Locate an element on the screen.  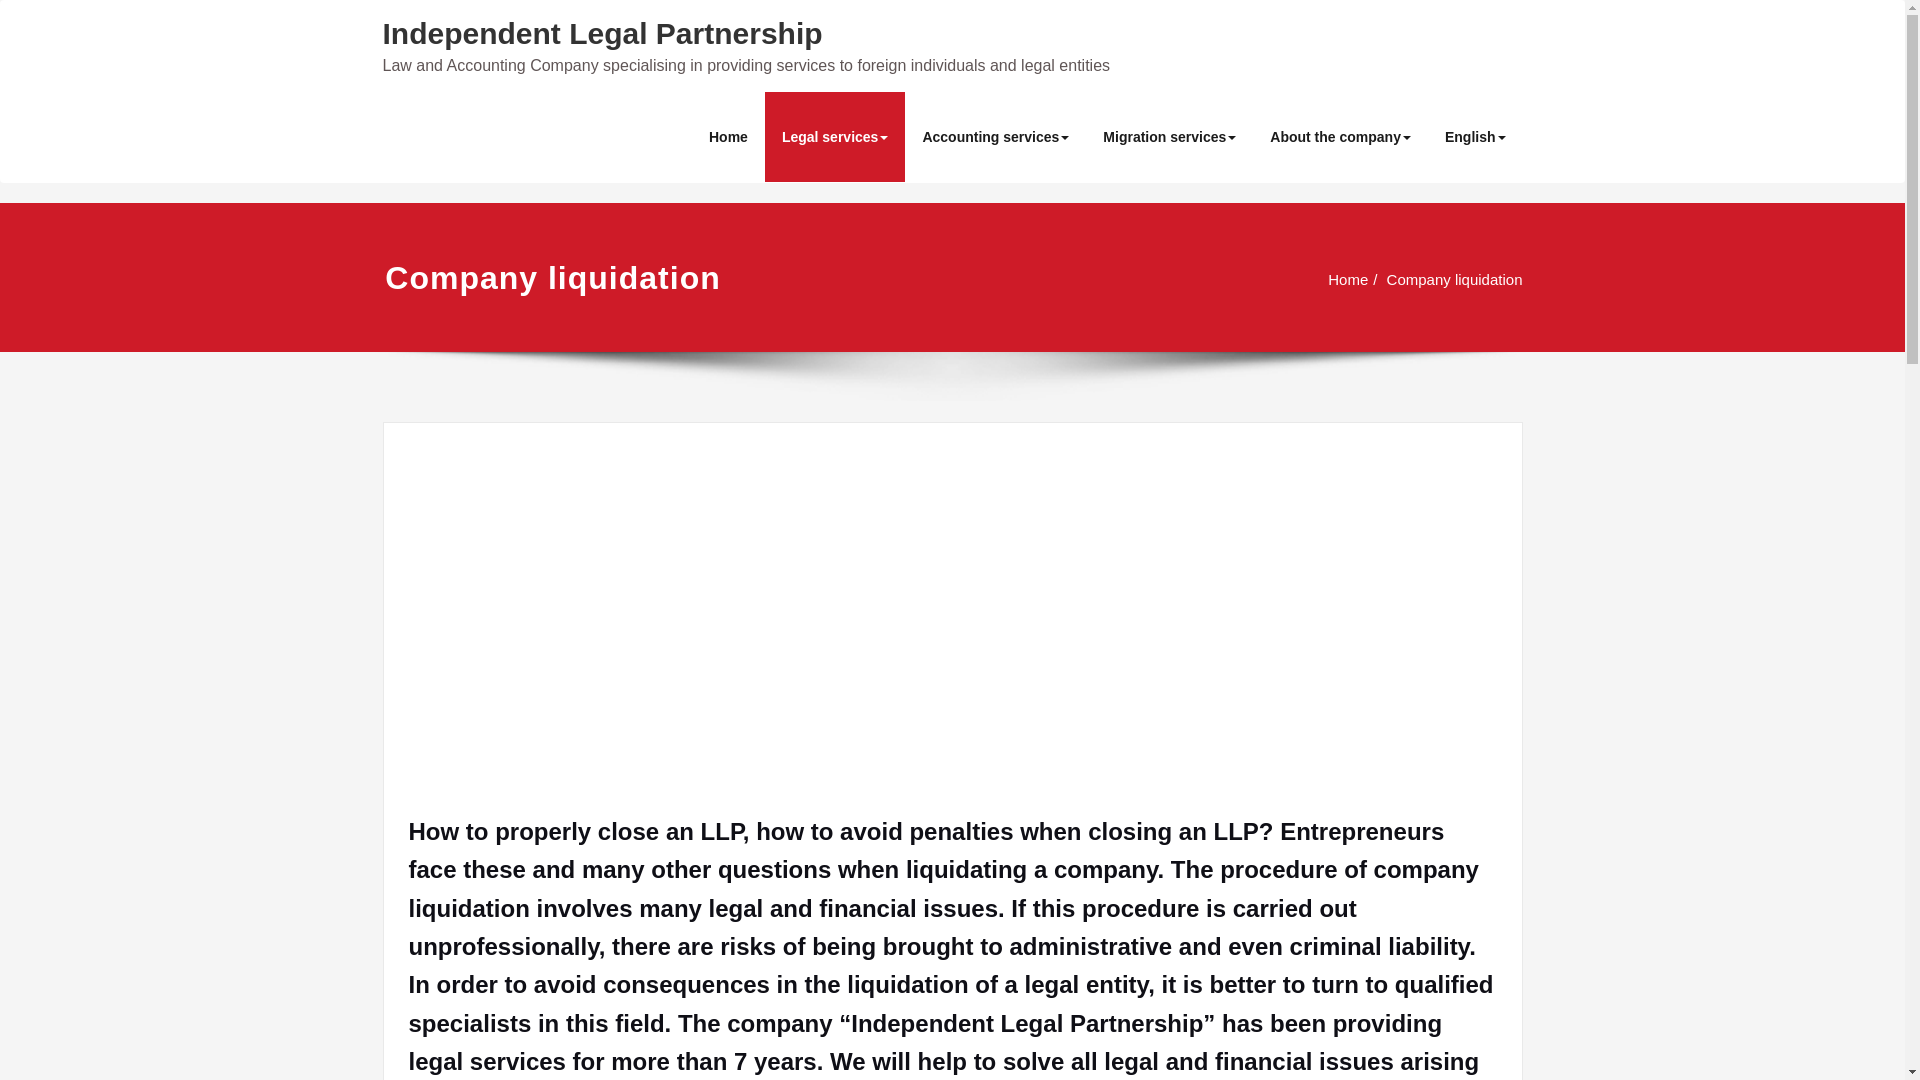
Legal services is located at coordinates (835, 136).